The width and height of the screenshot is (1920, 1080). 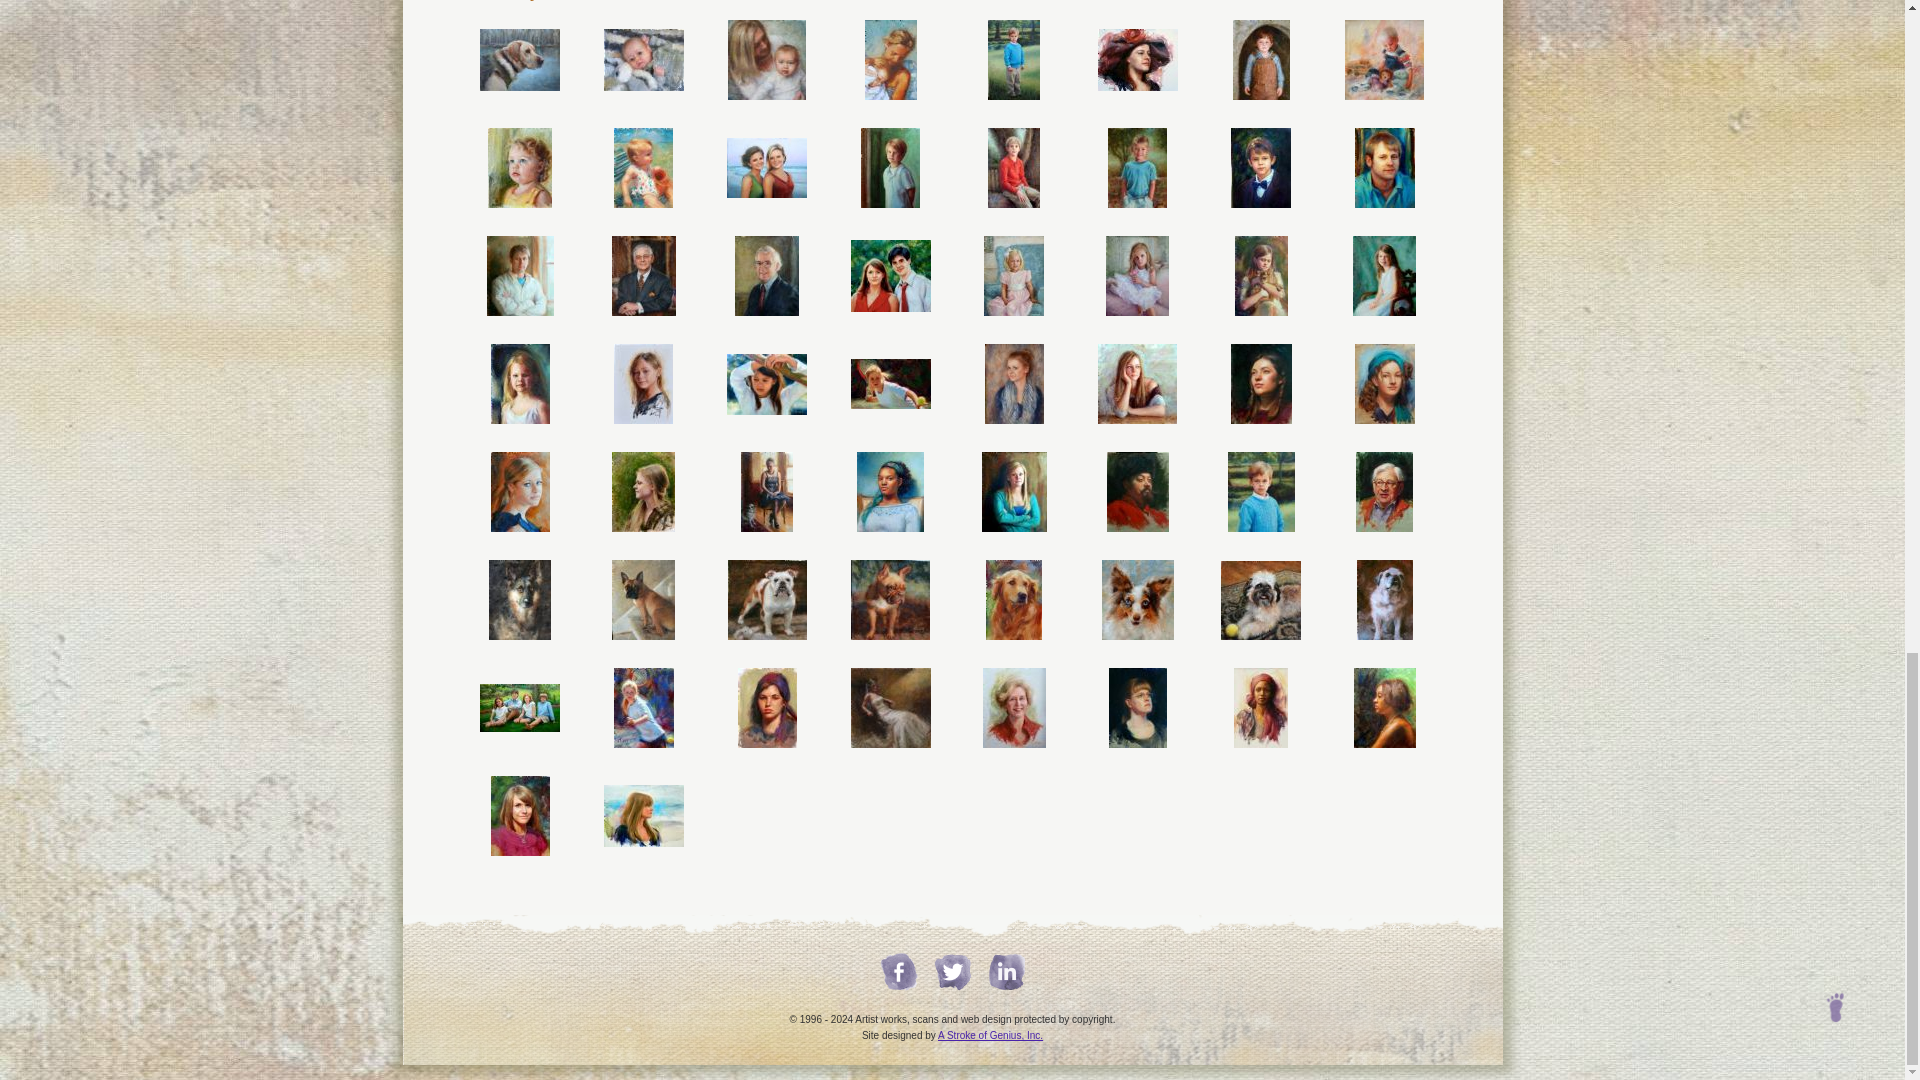 I want to click on portraits, portrait artists, so click(x=1138, y=60).